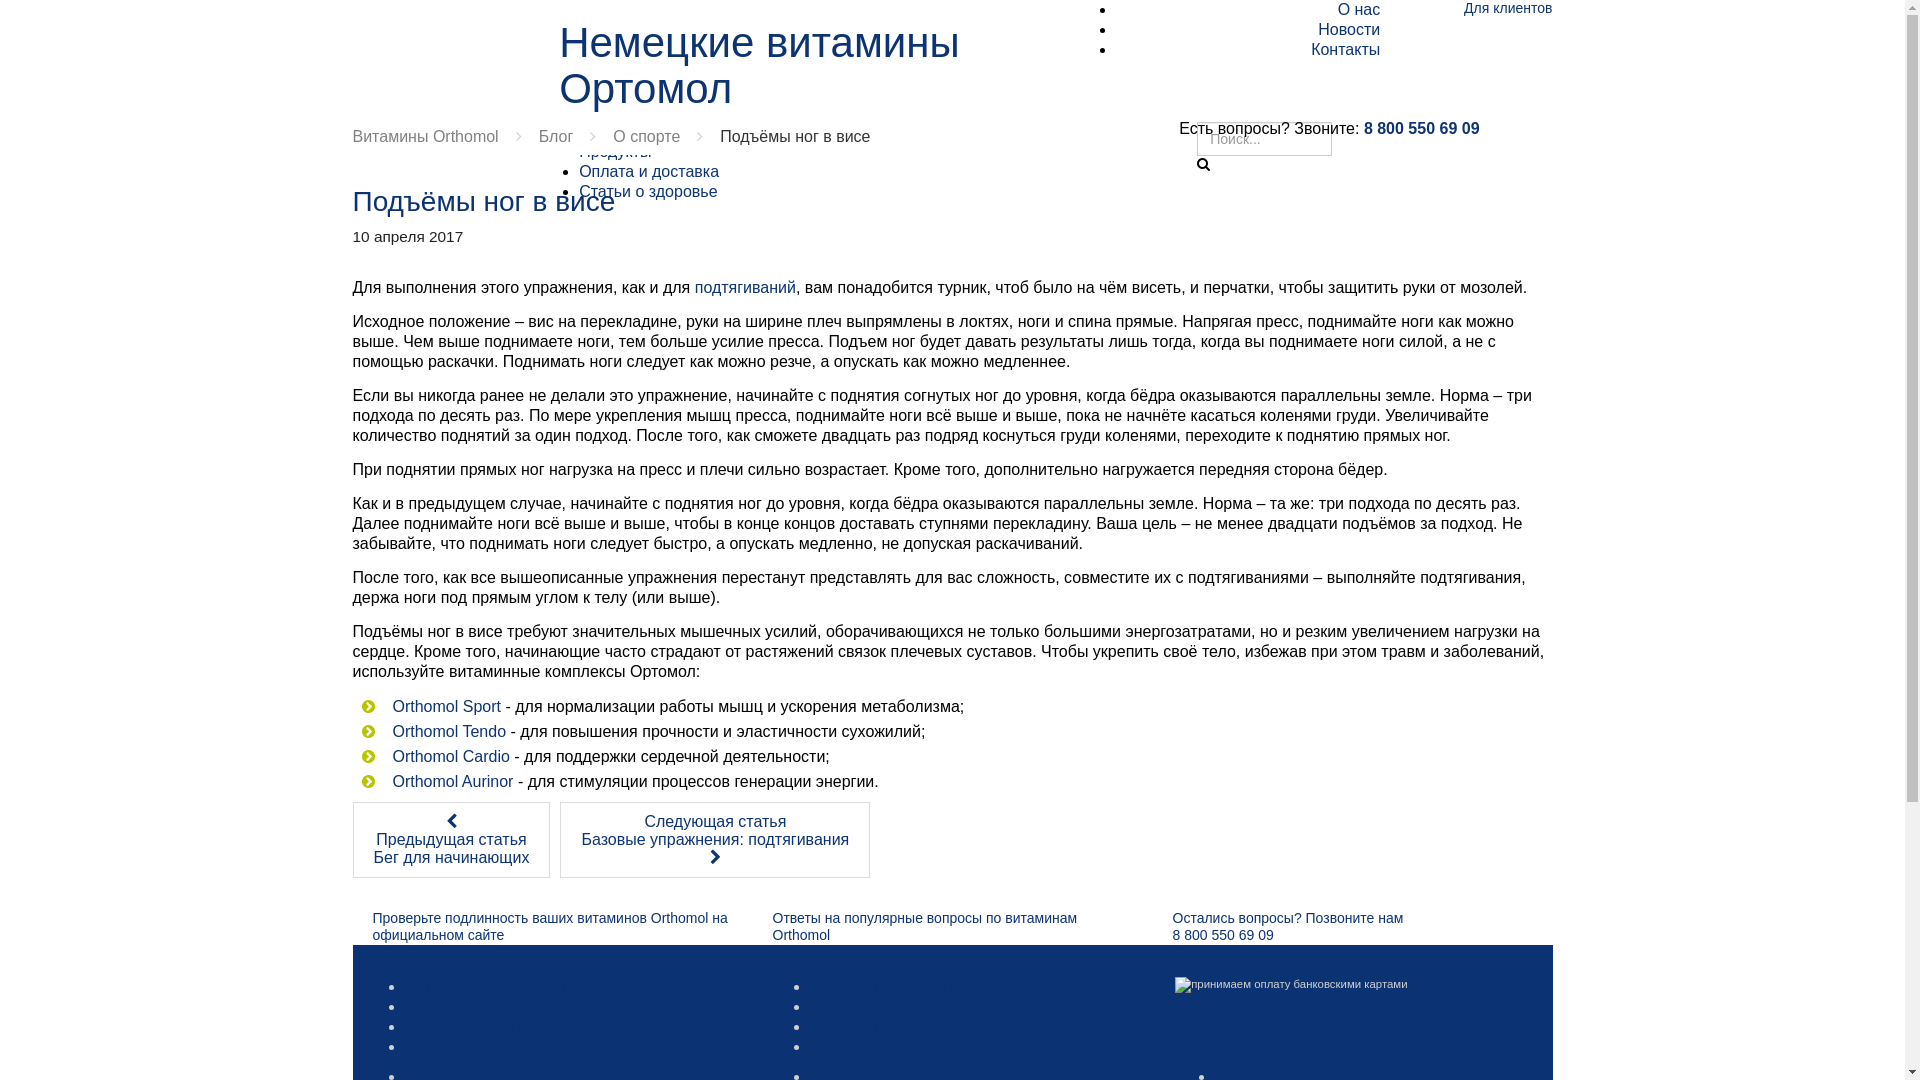 The image size is (1920, 1080). What do you see at coordinates (450, 756) in the screenshot?
I see `Orthomol Cardio` at bounding box center [450, 756].